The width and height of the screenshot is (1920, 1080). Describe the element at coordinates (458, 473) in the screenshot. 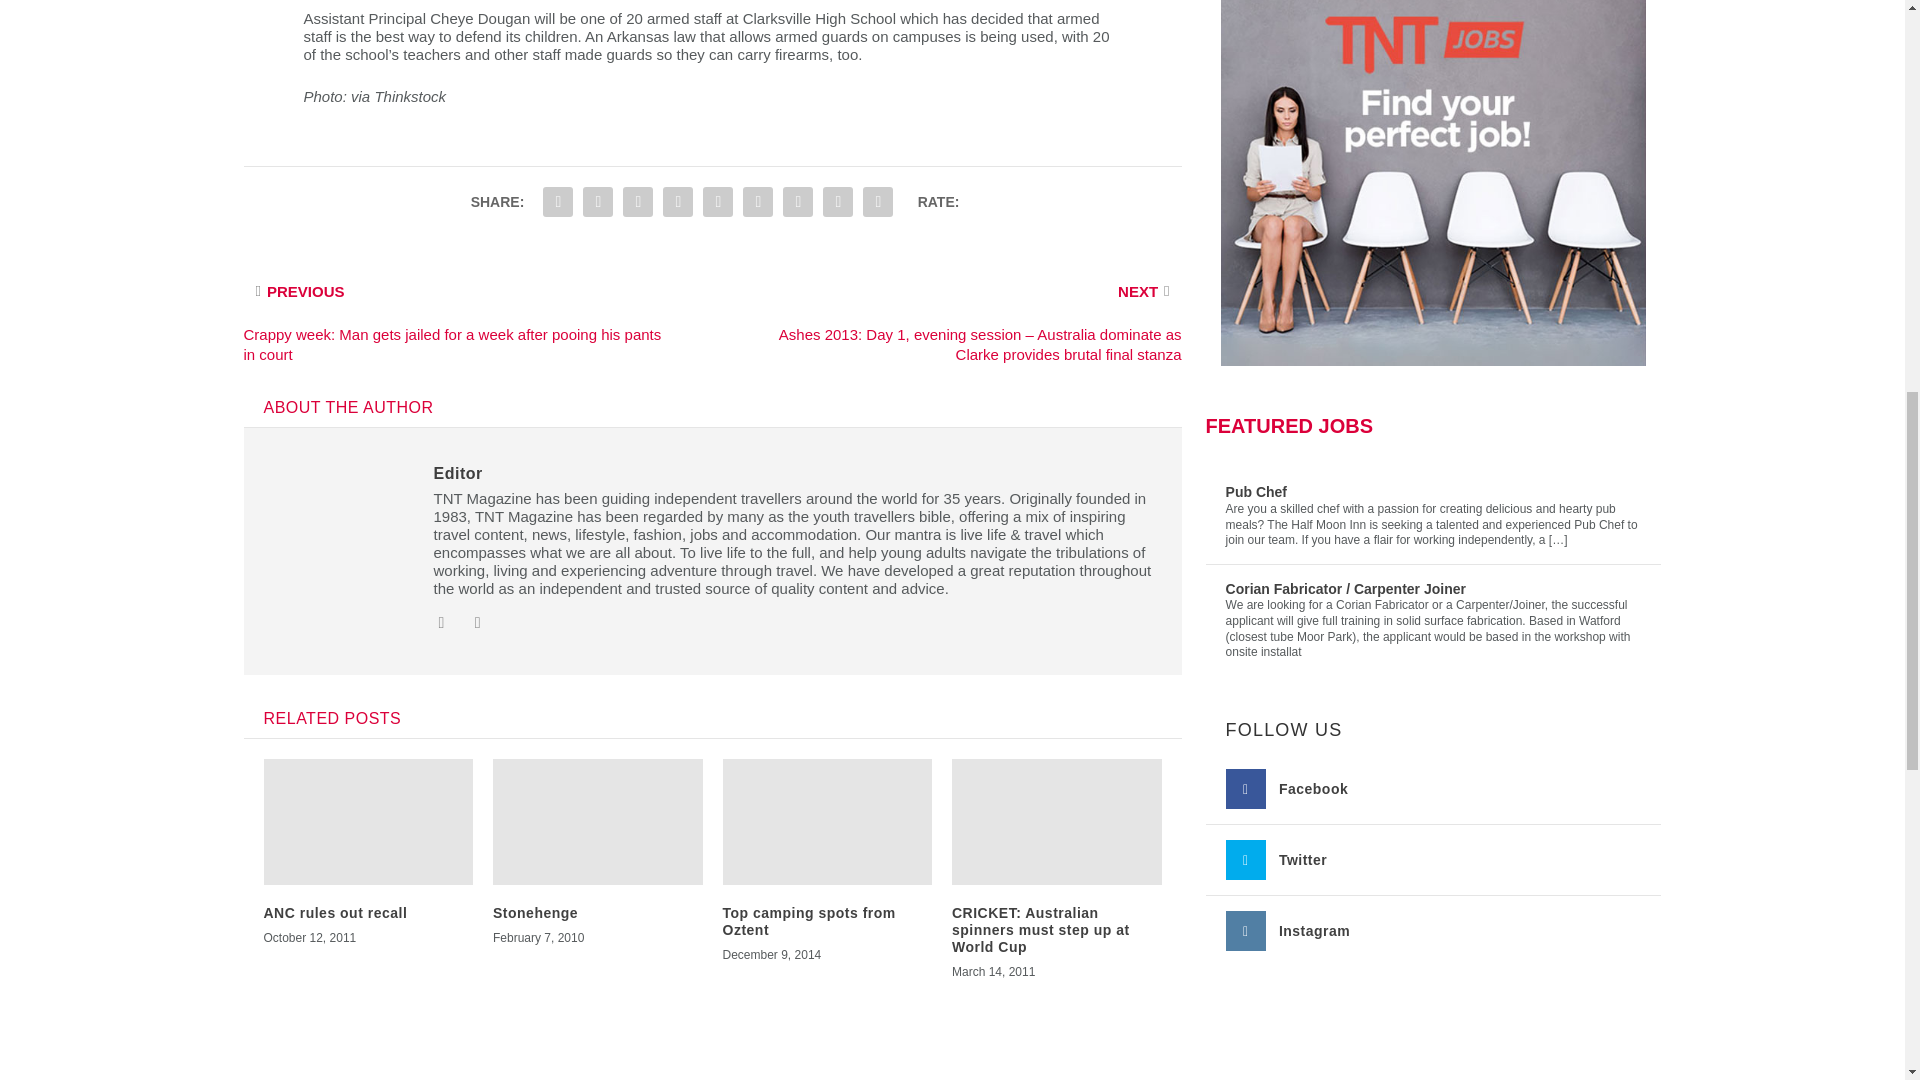

I see `Editor` at that location.